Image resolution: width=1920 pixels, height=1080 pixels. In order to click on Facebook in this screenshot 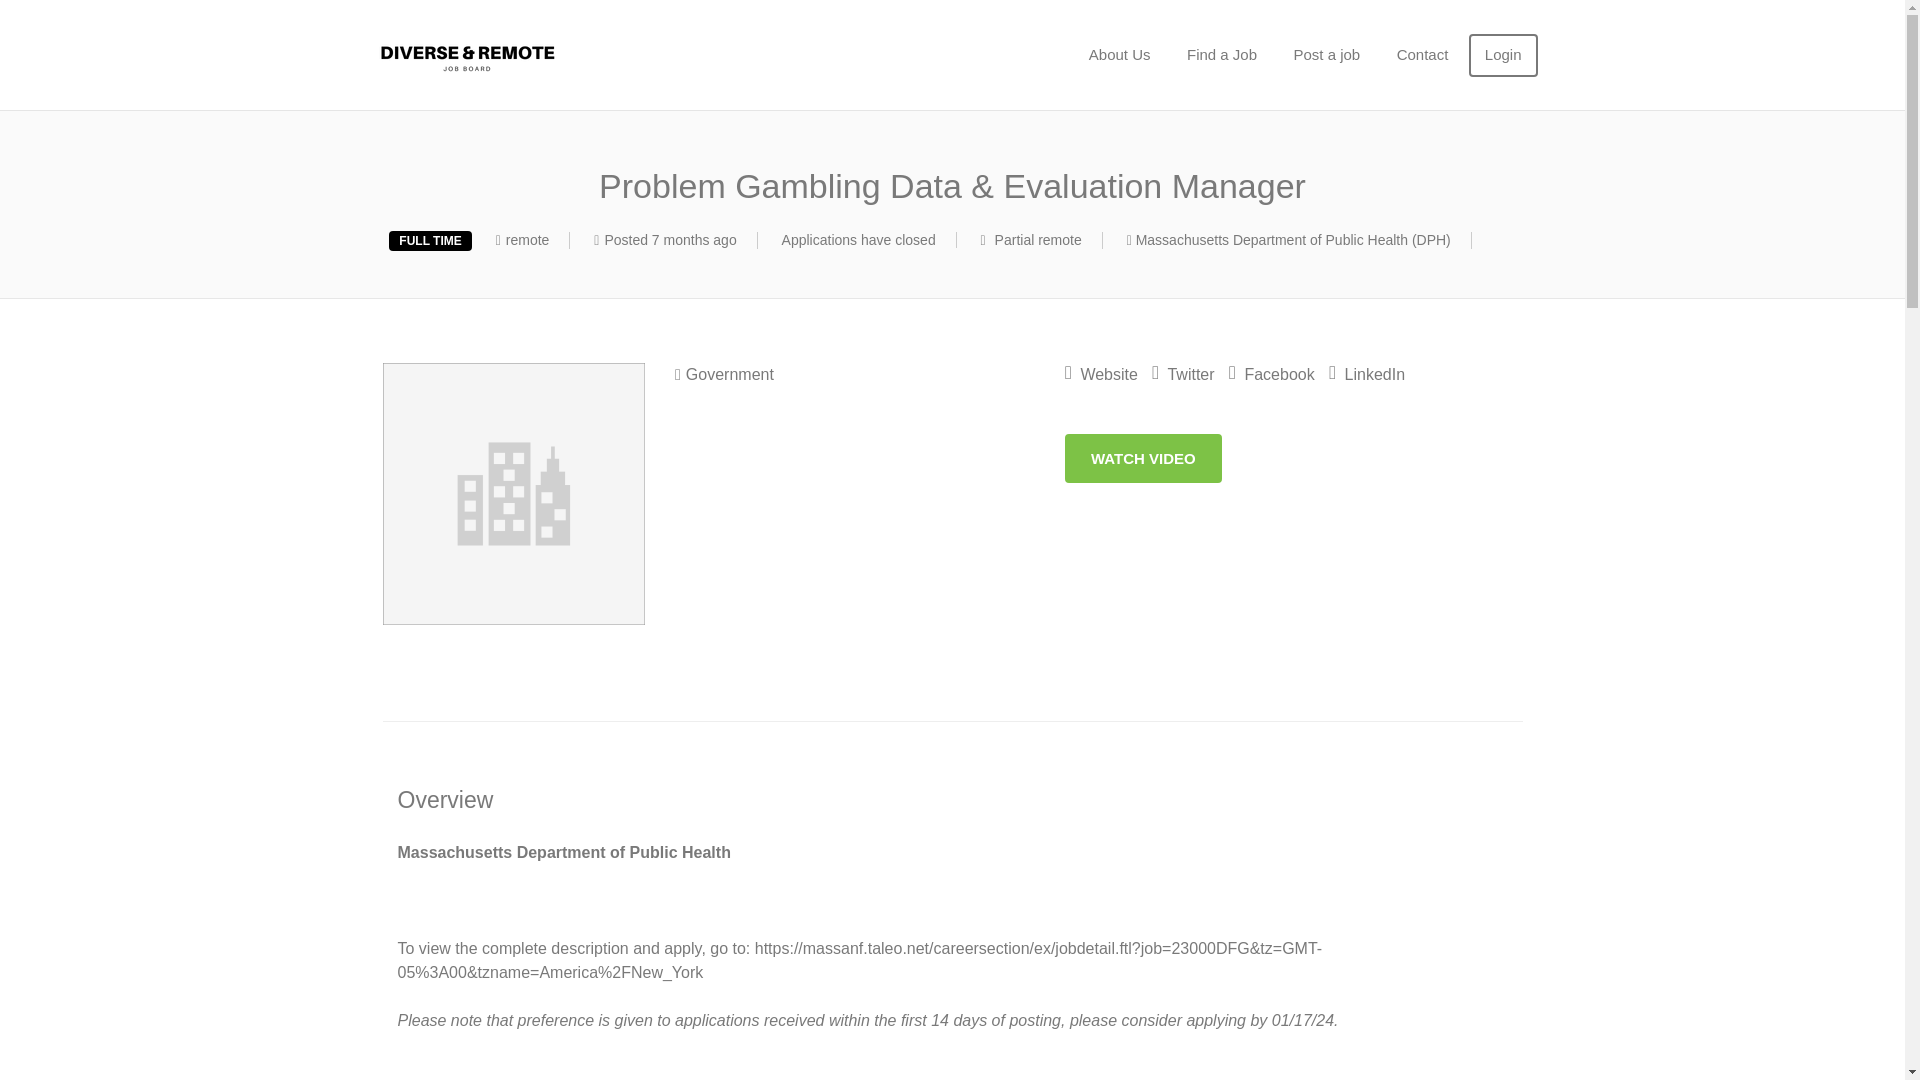, I will do `click(1272, 374)`.